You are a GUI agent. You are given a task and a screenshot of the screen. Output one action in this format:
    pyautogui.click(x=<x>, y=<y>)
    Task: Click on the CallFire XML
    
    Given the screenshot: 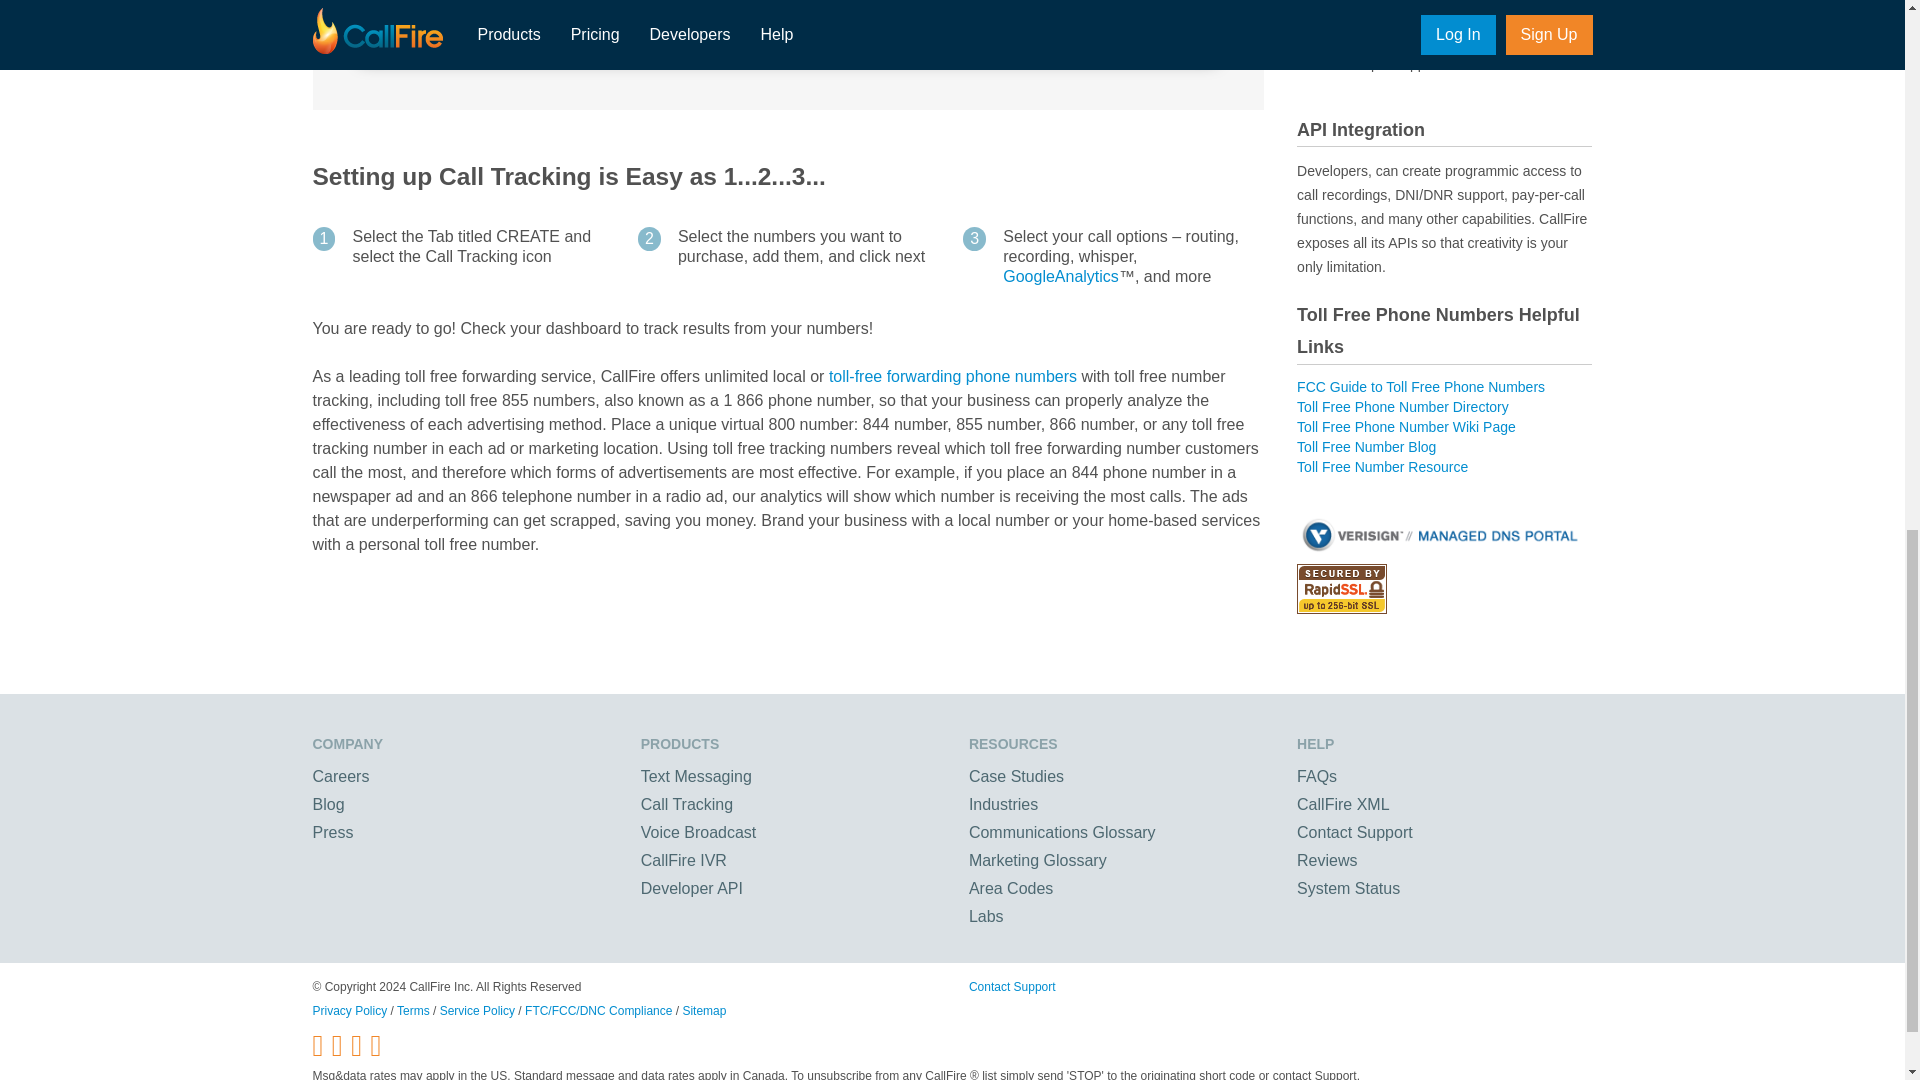 What is the action you would take?
    pyautogui.click(x=1342, y=804)
    